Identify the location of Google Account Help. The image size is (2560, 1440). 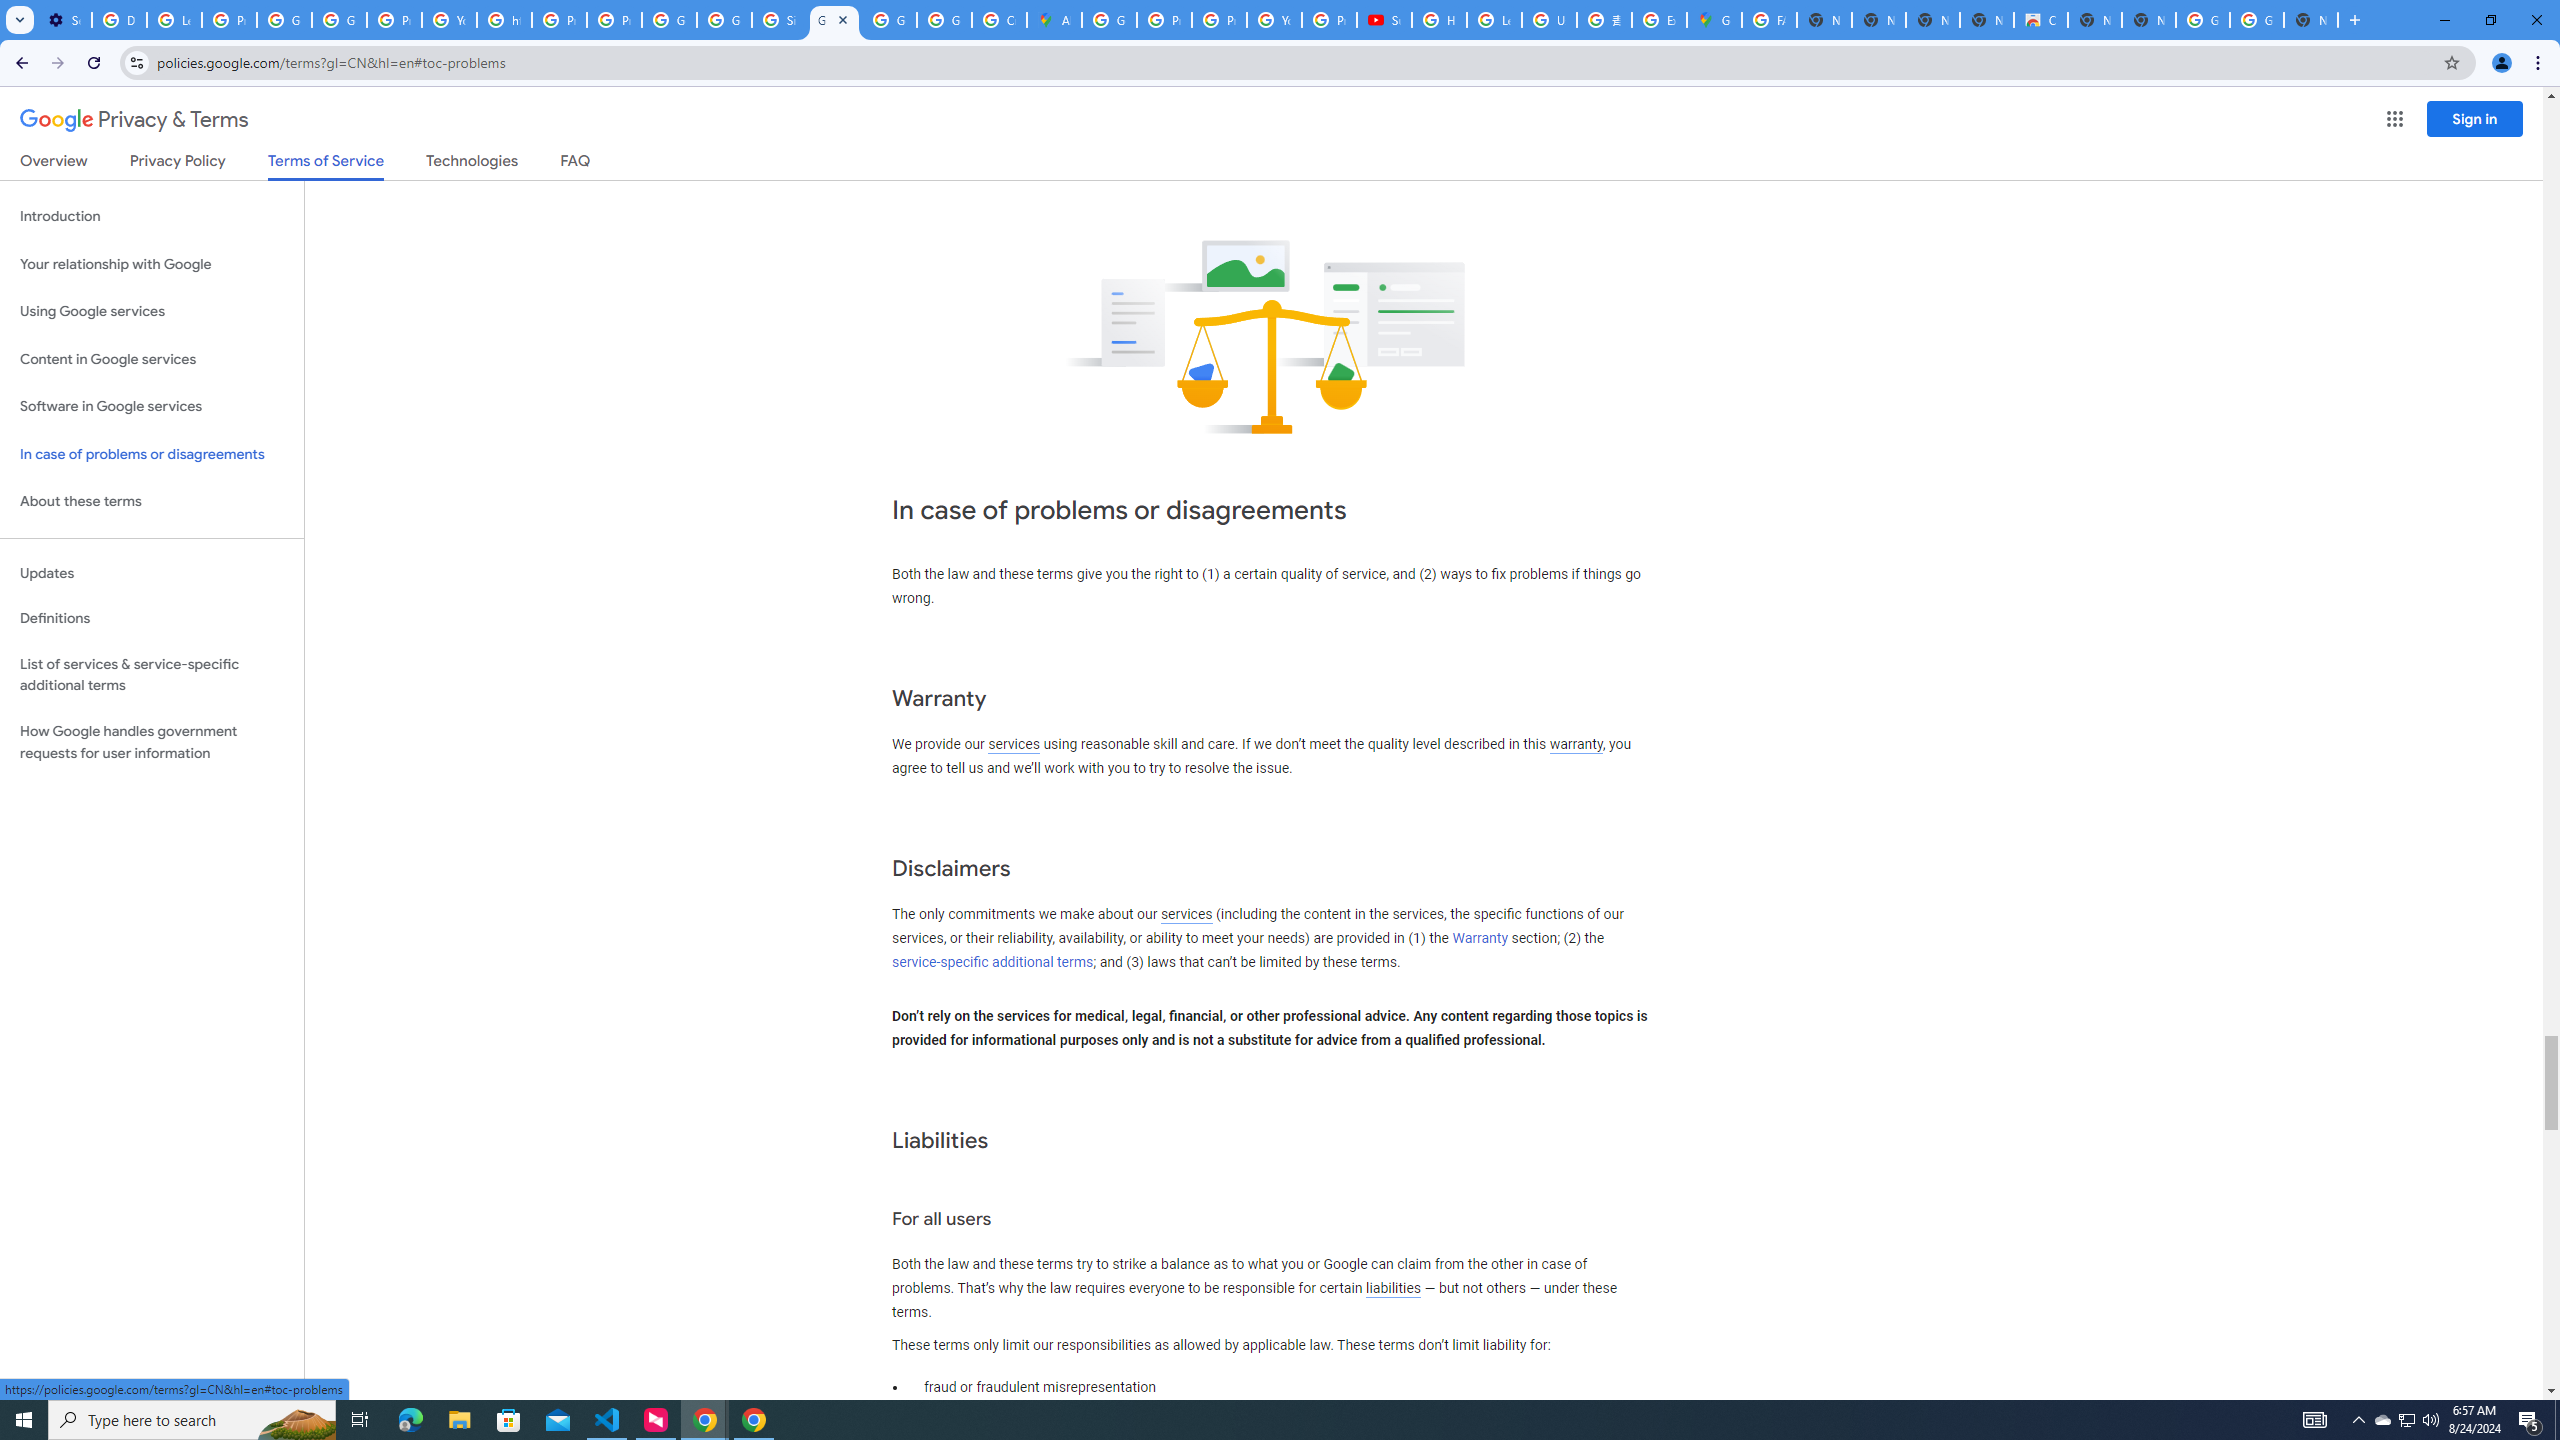
(284, 20).